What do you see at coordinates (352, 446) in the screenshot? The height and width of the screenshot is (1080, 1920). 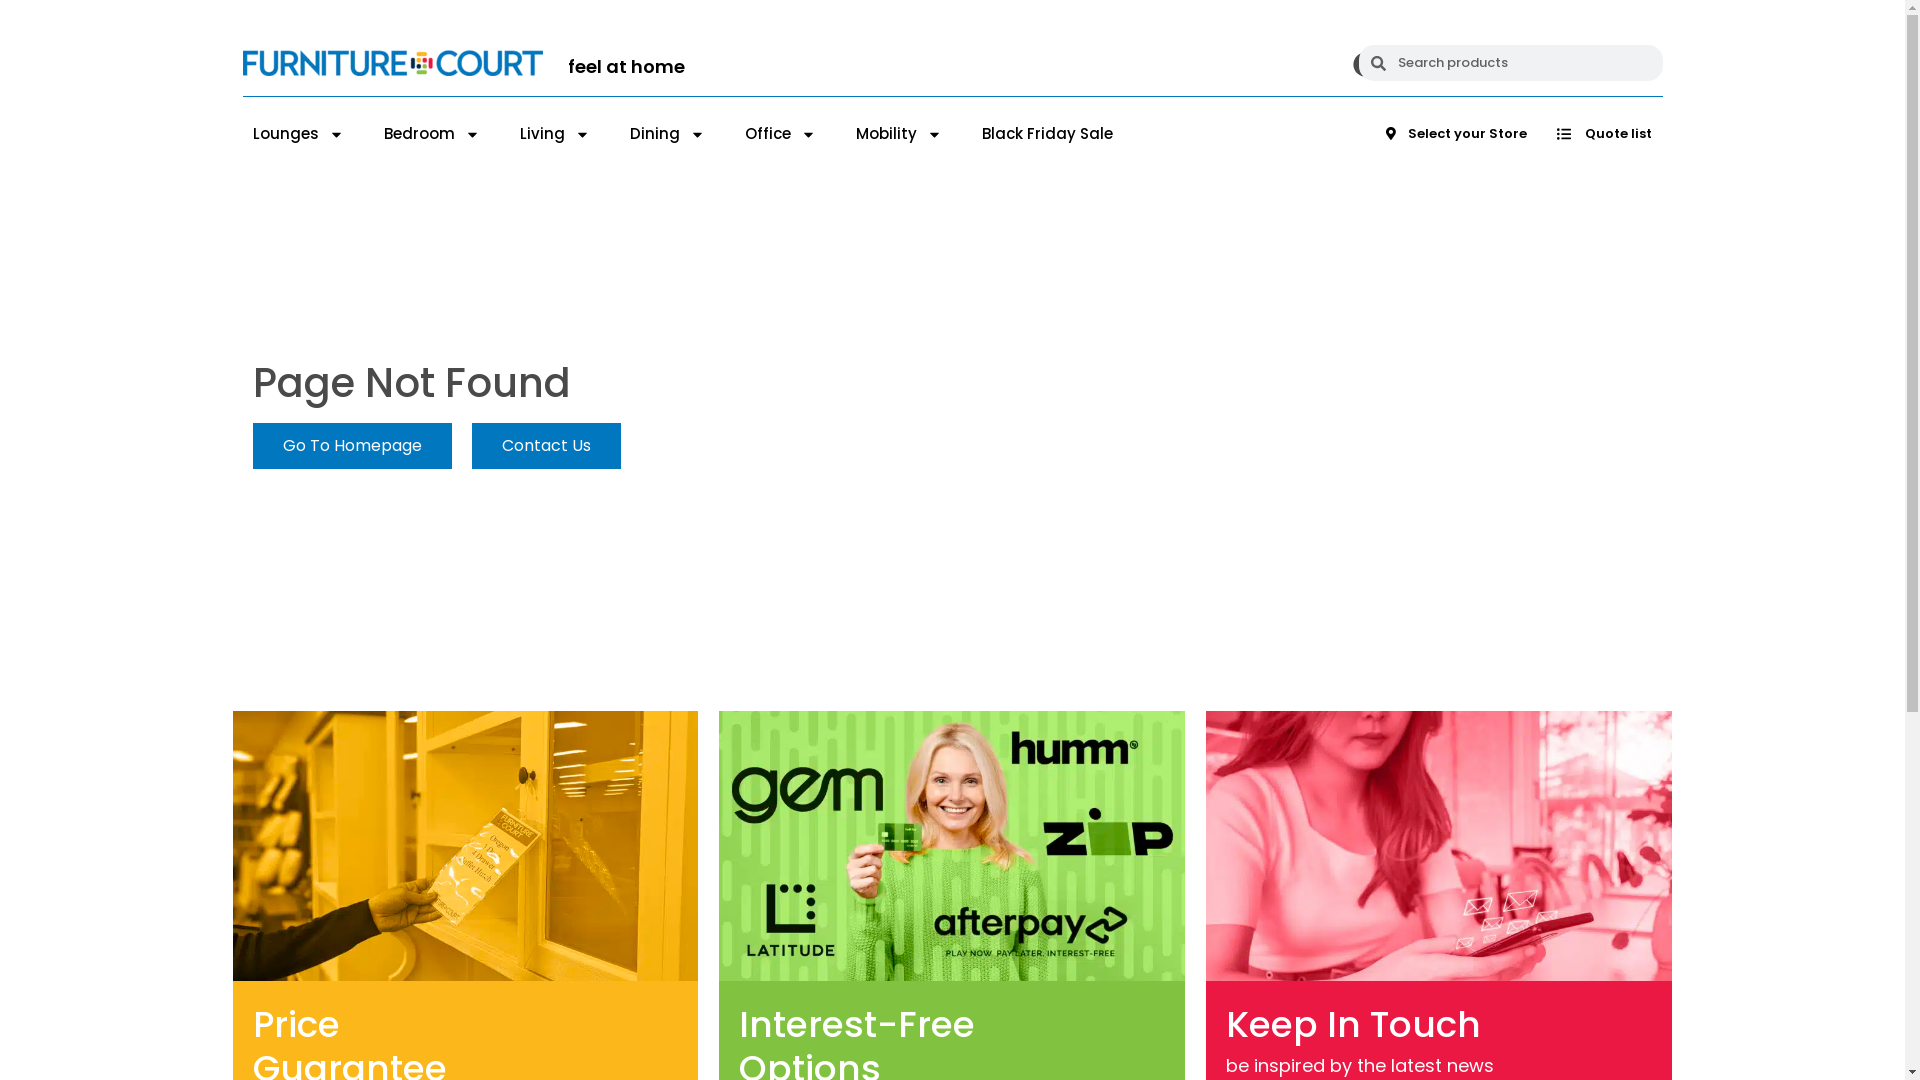 I see `Go To Homepage` at bounding box center [352, 446].